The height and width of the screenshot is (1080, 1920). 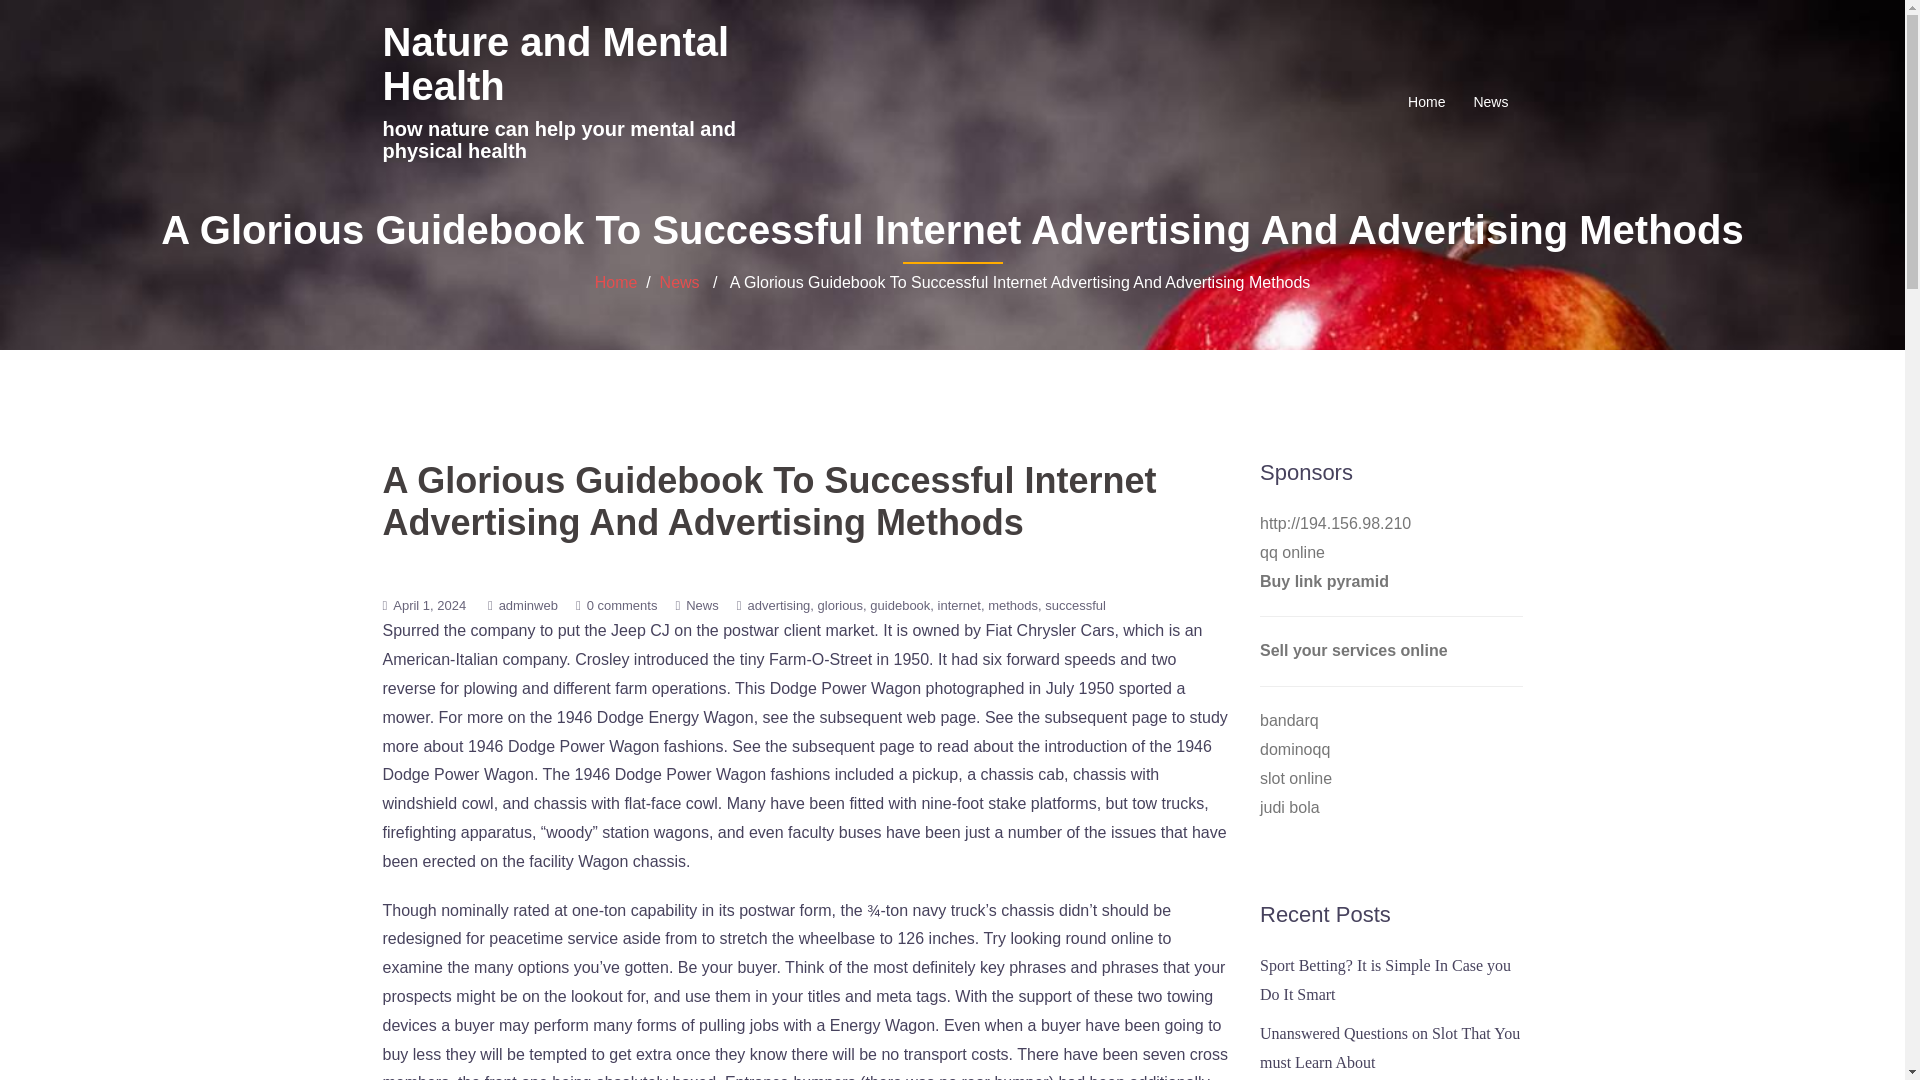 I want to click on Buy link pyramid, so click(x=1324, y=581).